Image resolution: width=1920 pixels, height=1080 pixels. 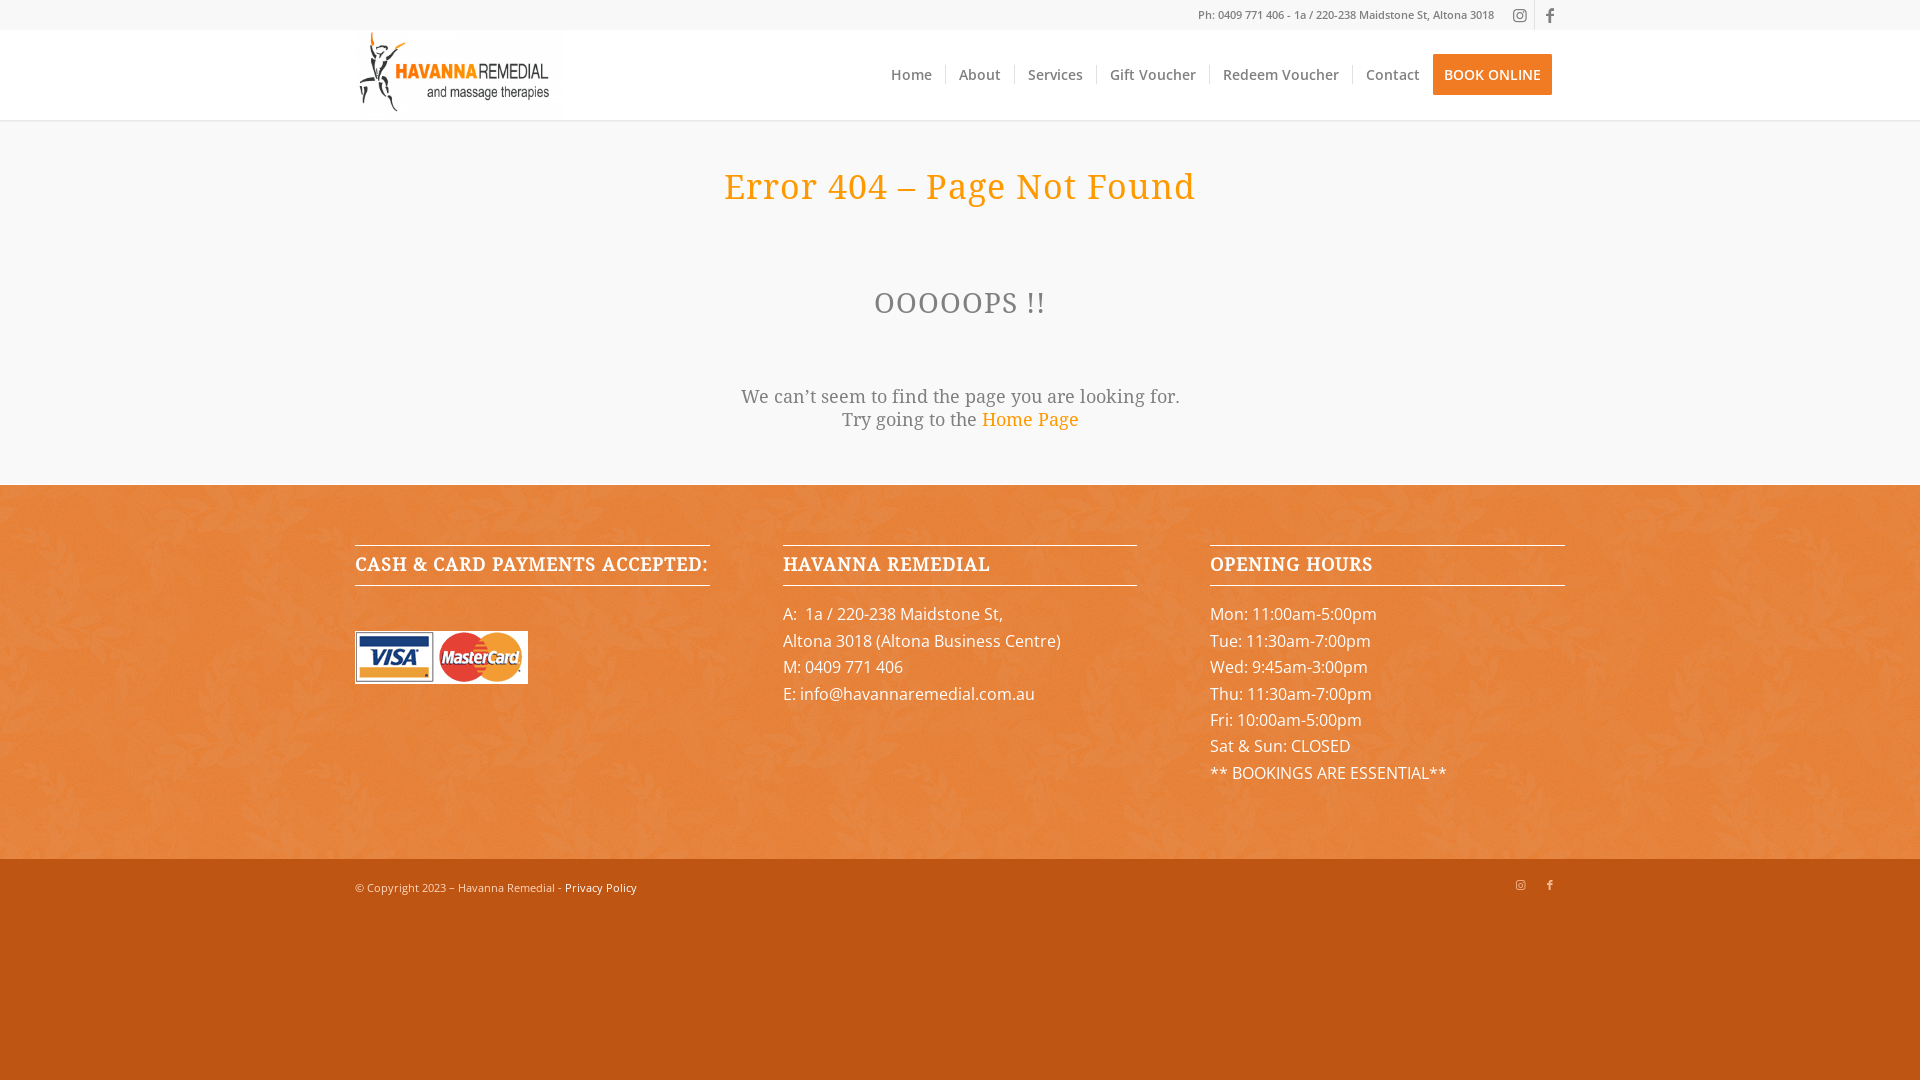 I want to click on Privacy Policy, so click(x=601, y=888).